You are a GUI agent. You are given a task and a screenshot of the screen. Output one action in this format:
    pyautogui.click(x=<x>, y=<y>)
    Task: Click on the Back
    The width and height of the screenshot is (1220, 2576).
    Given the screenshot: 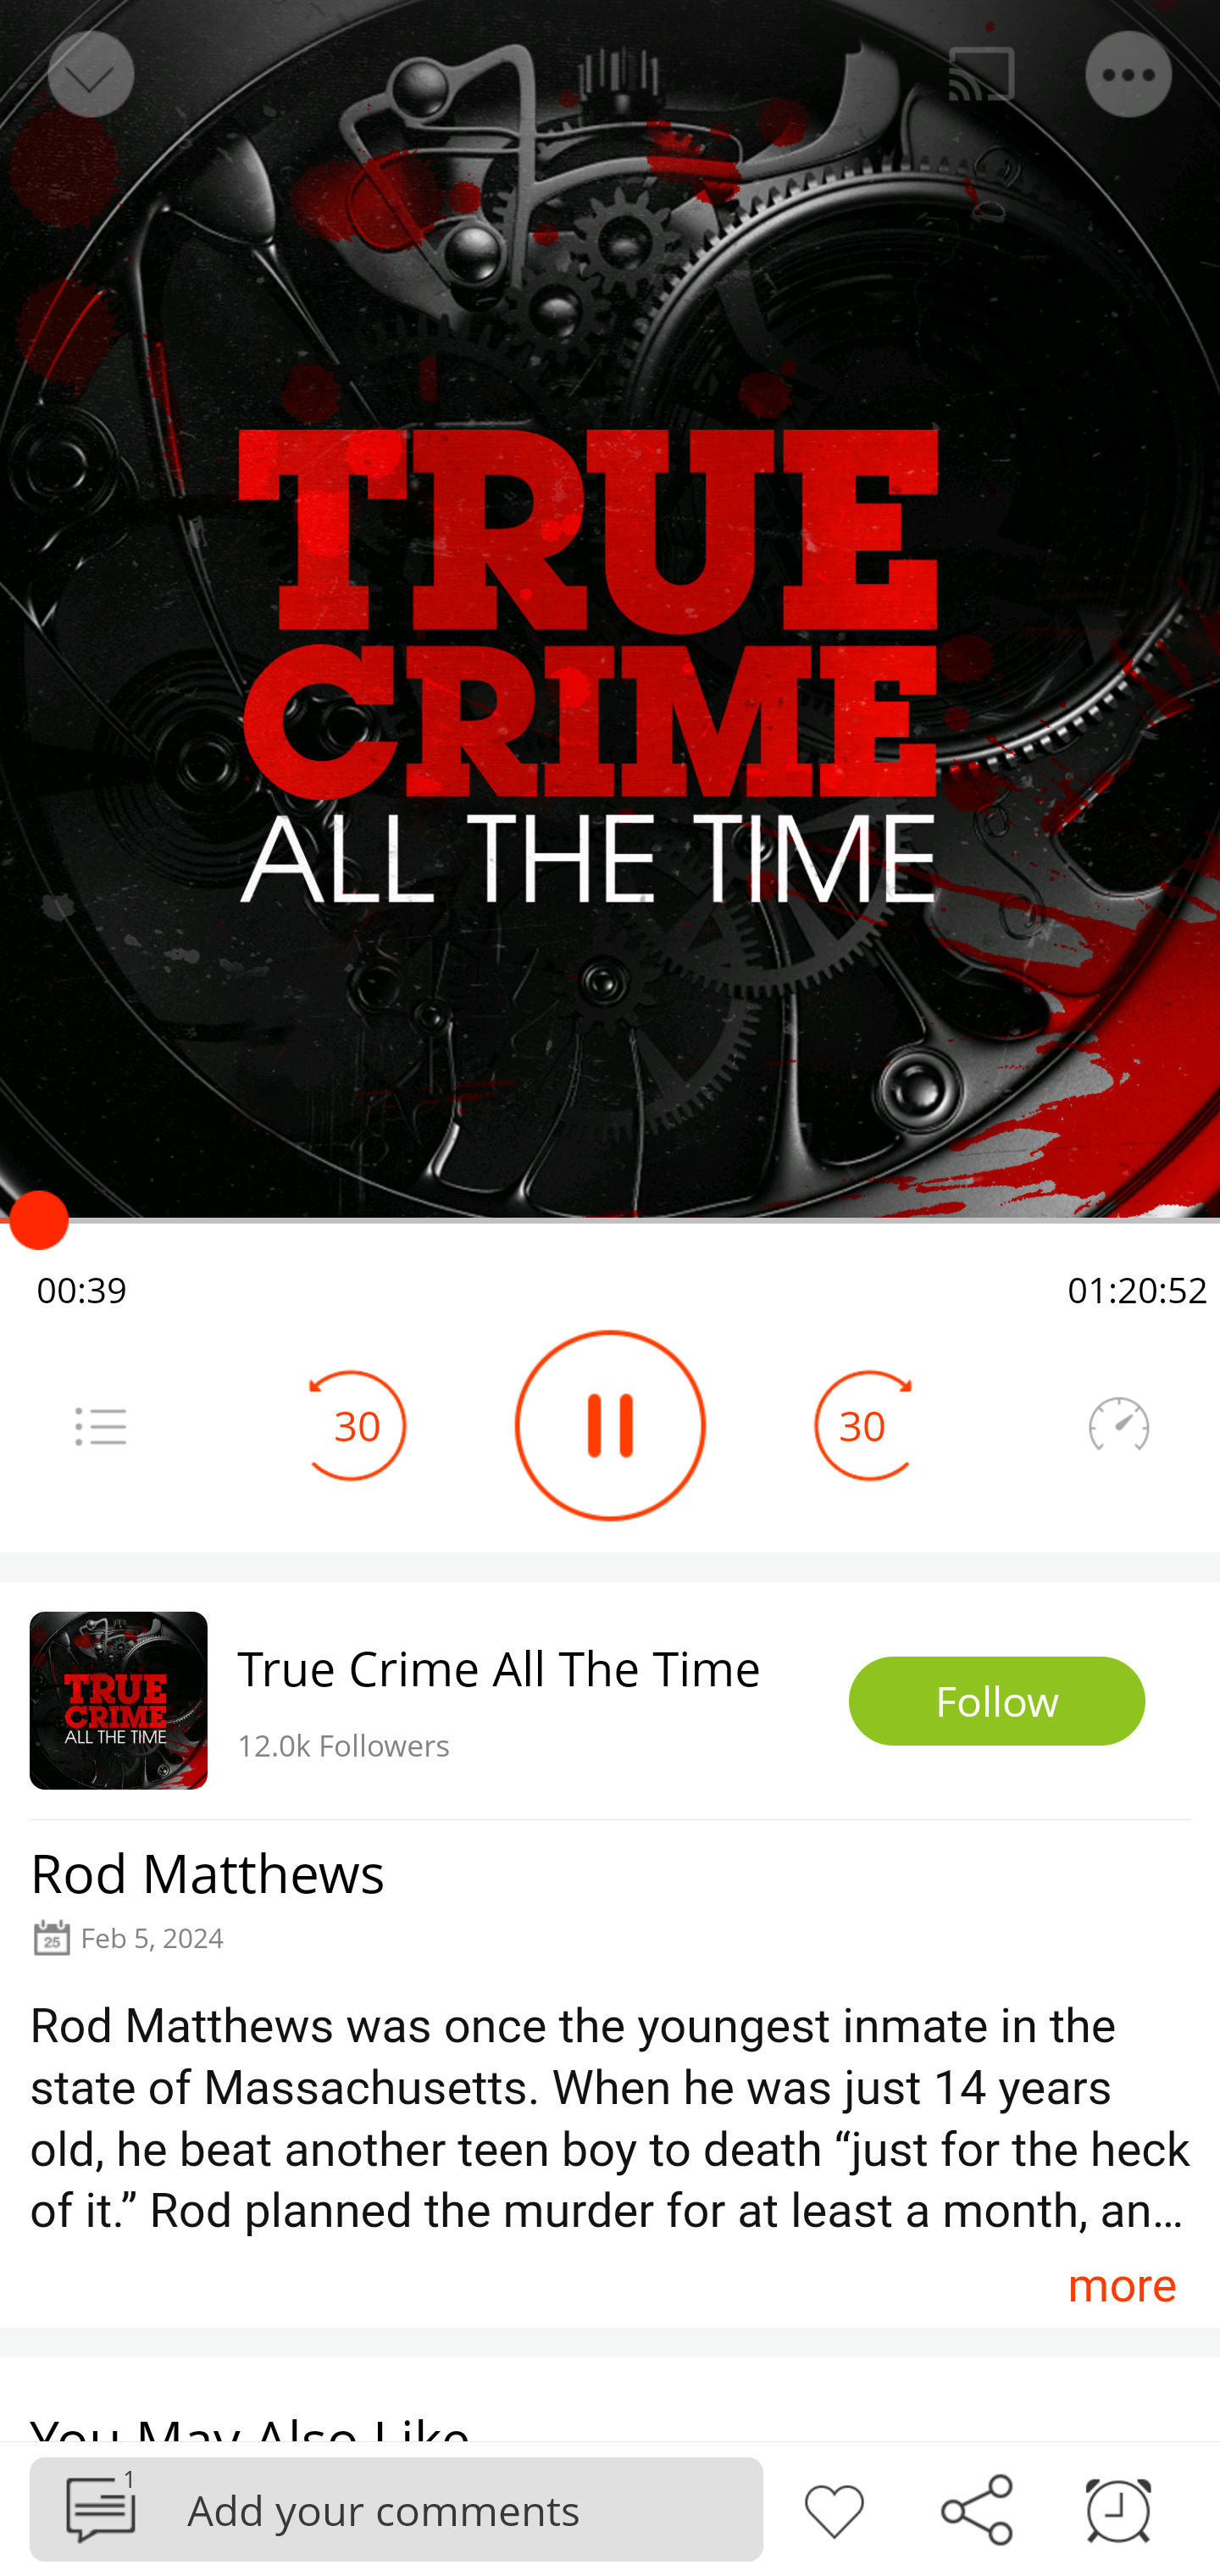 What is the action you would take?
    pyautogui.click(x=88, y=75)
    